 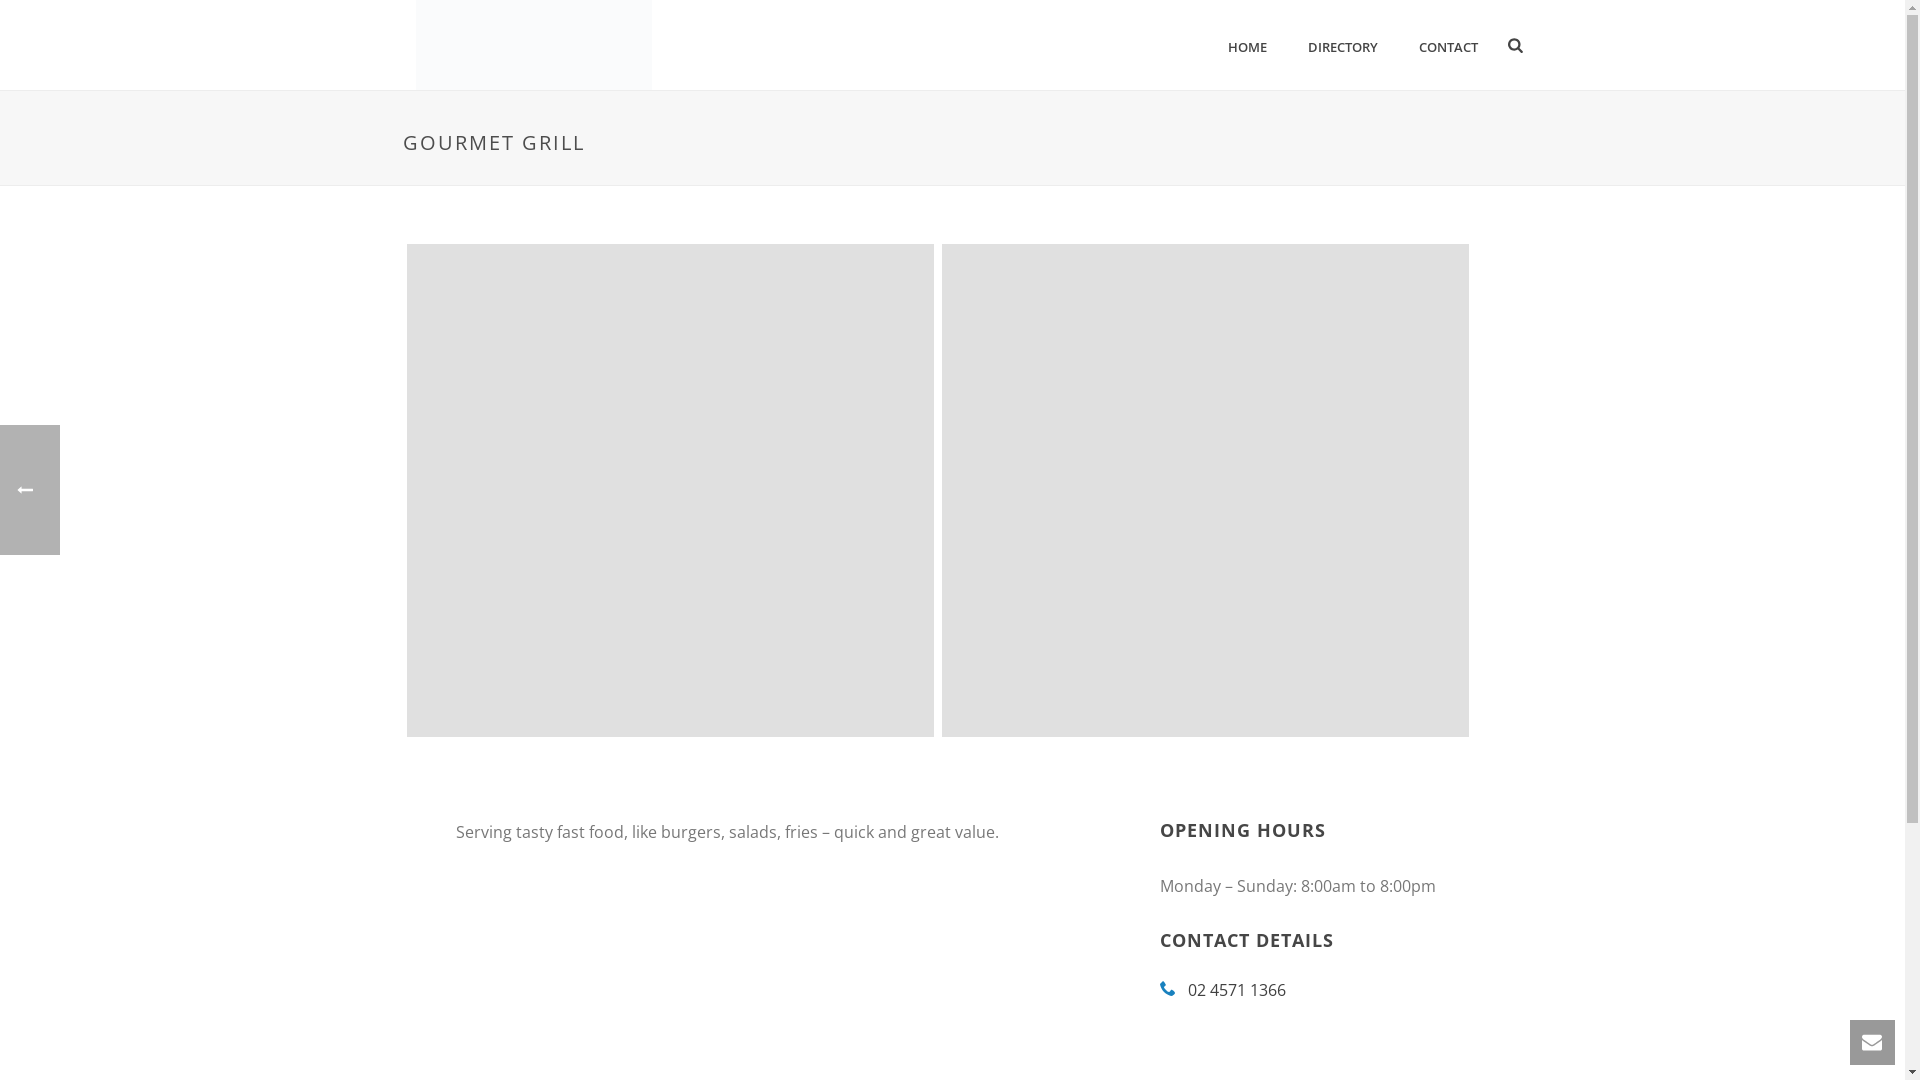 I want to click on 6-16-riverview-st-north-richmond-295, so click(x=1206, y=490).